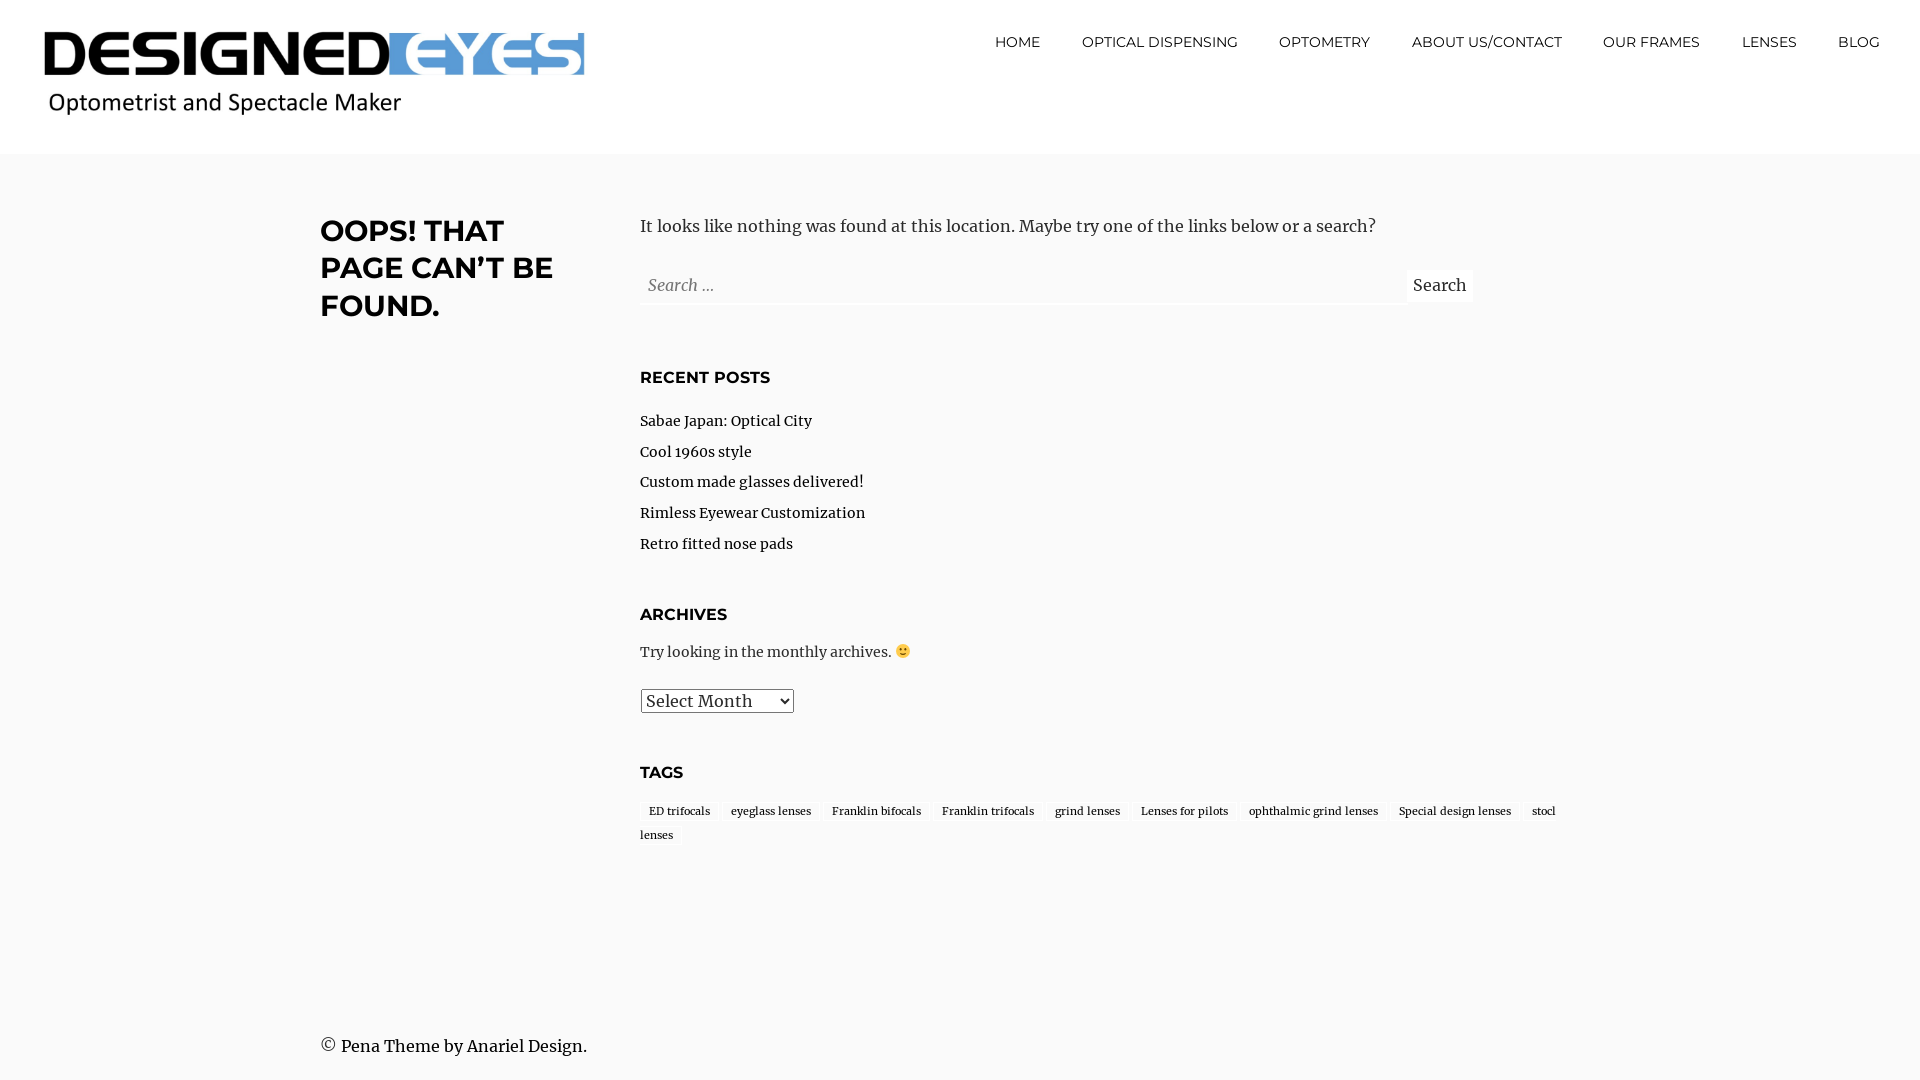  What do you see at coordinates (752, 482) in the screenshot?
I see `Custom made glasses delivered!` at bounding box center [752, 482].